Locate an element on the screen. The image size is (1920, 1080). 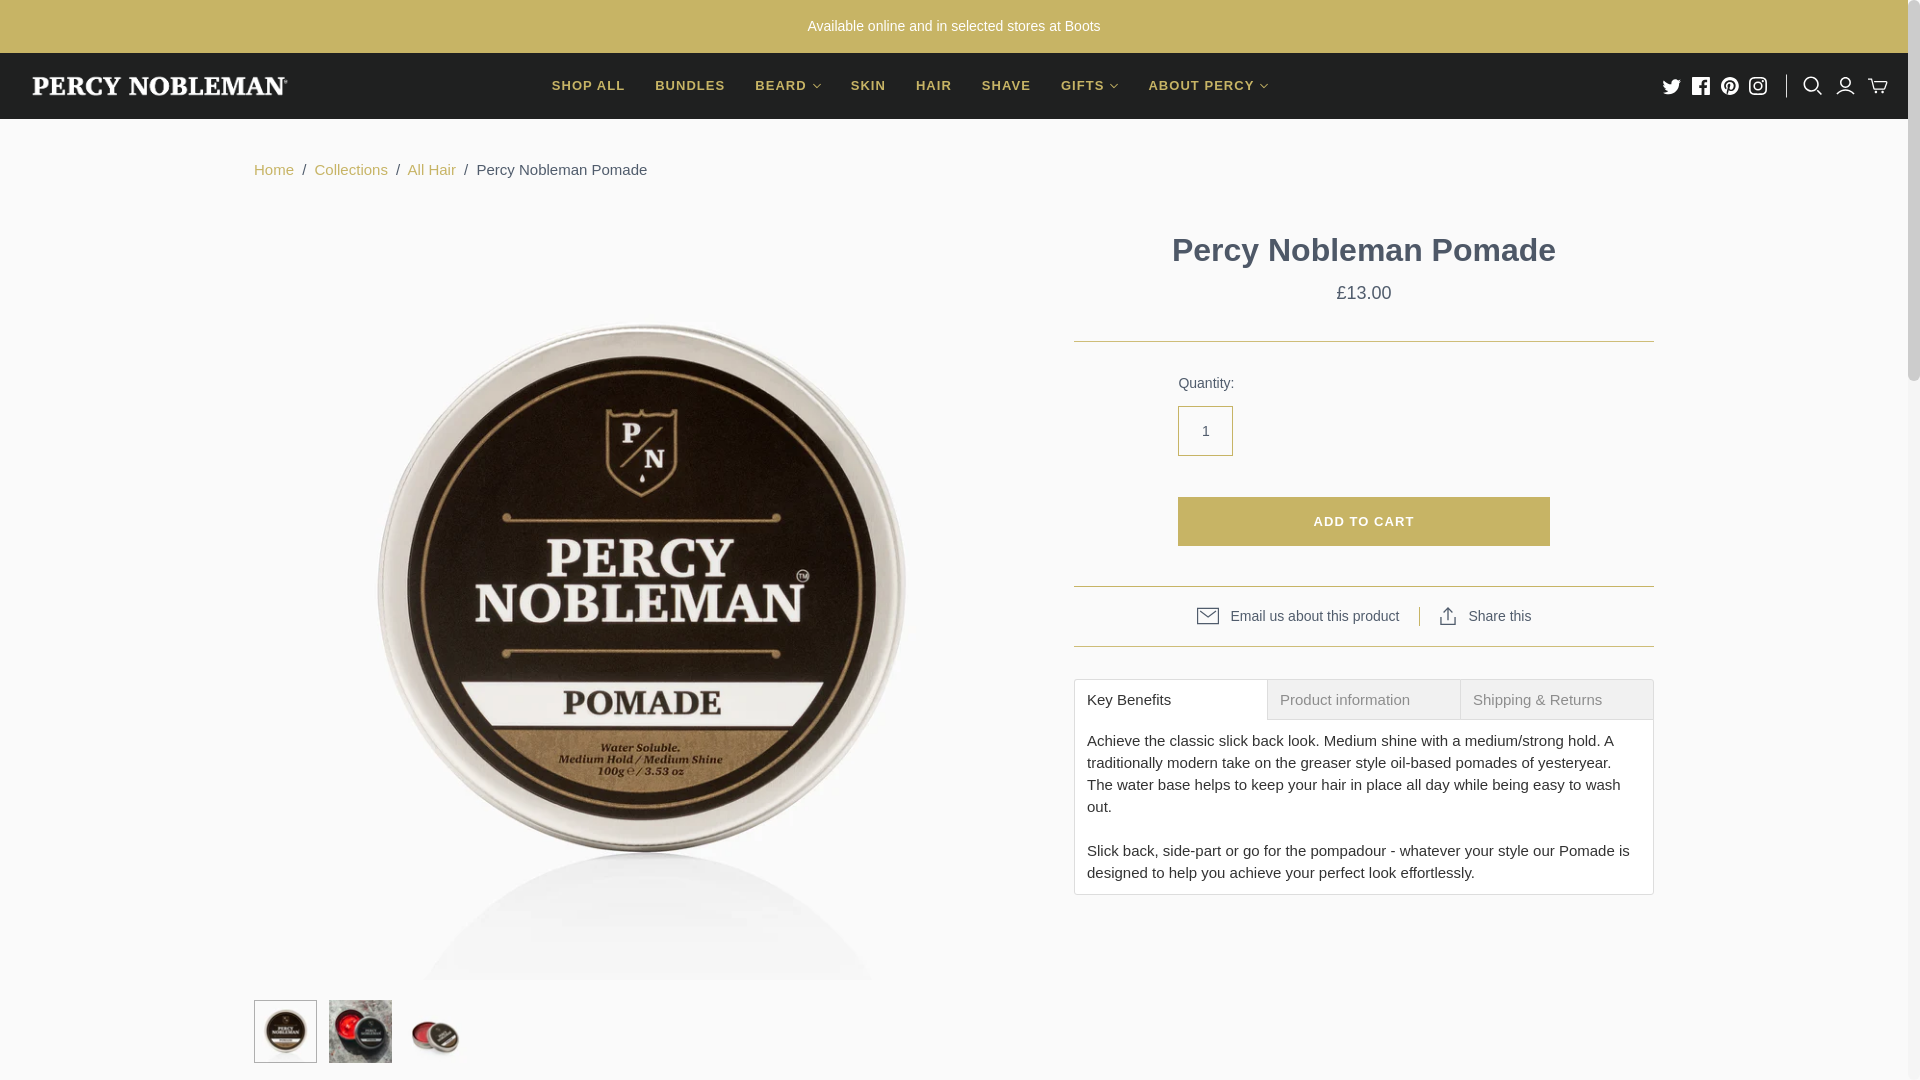
SHAVE is located at coordinates (1006, 86).